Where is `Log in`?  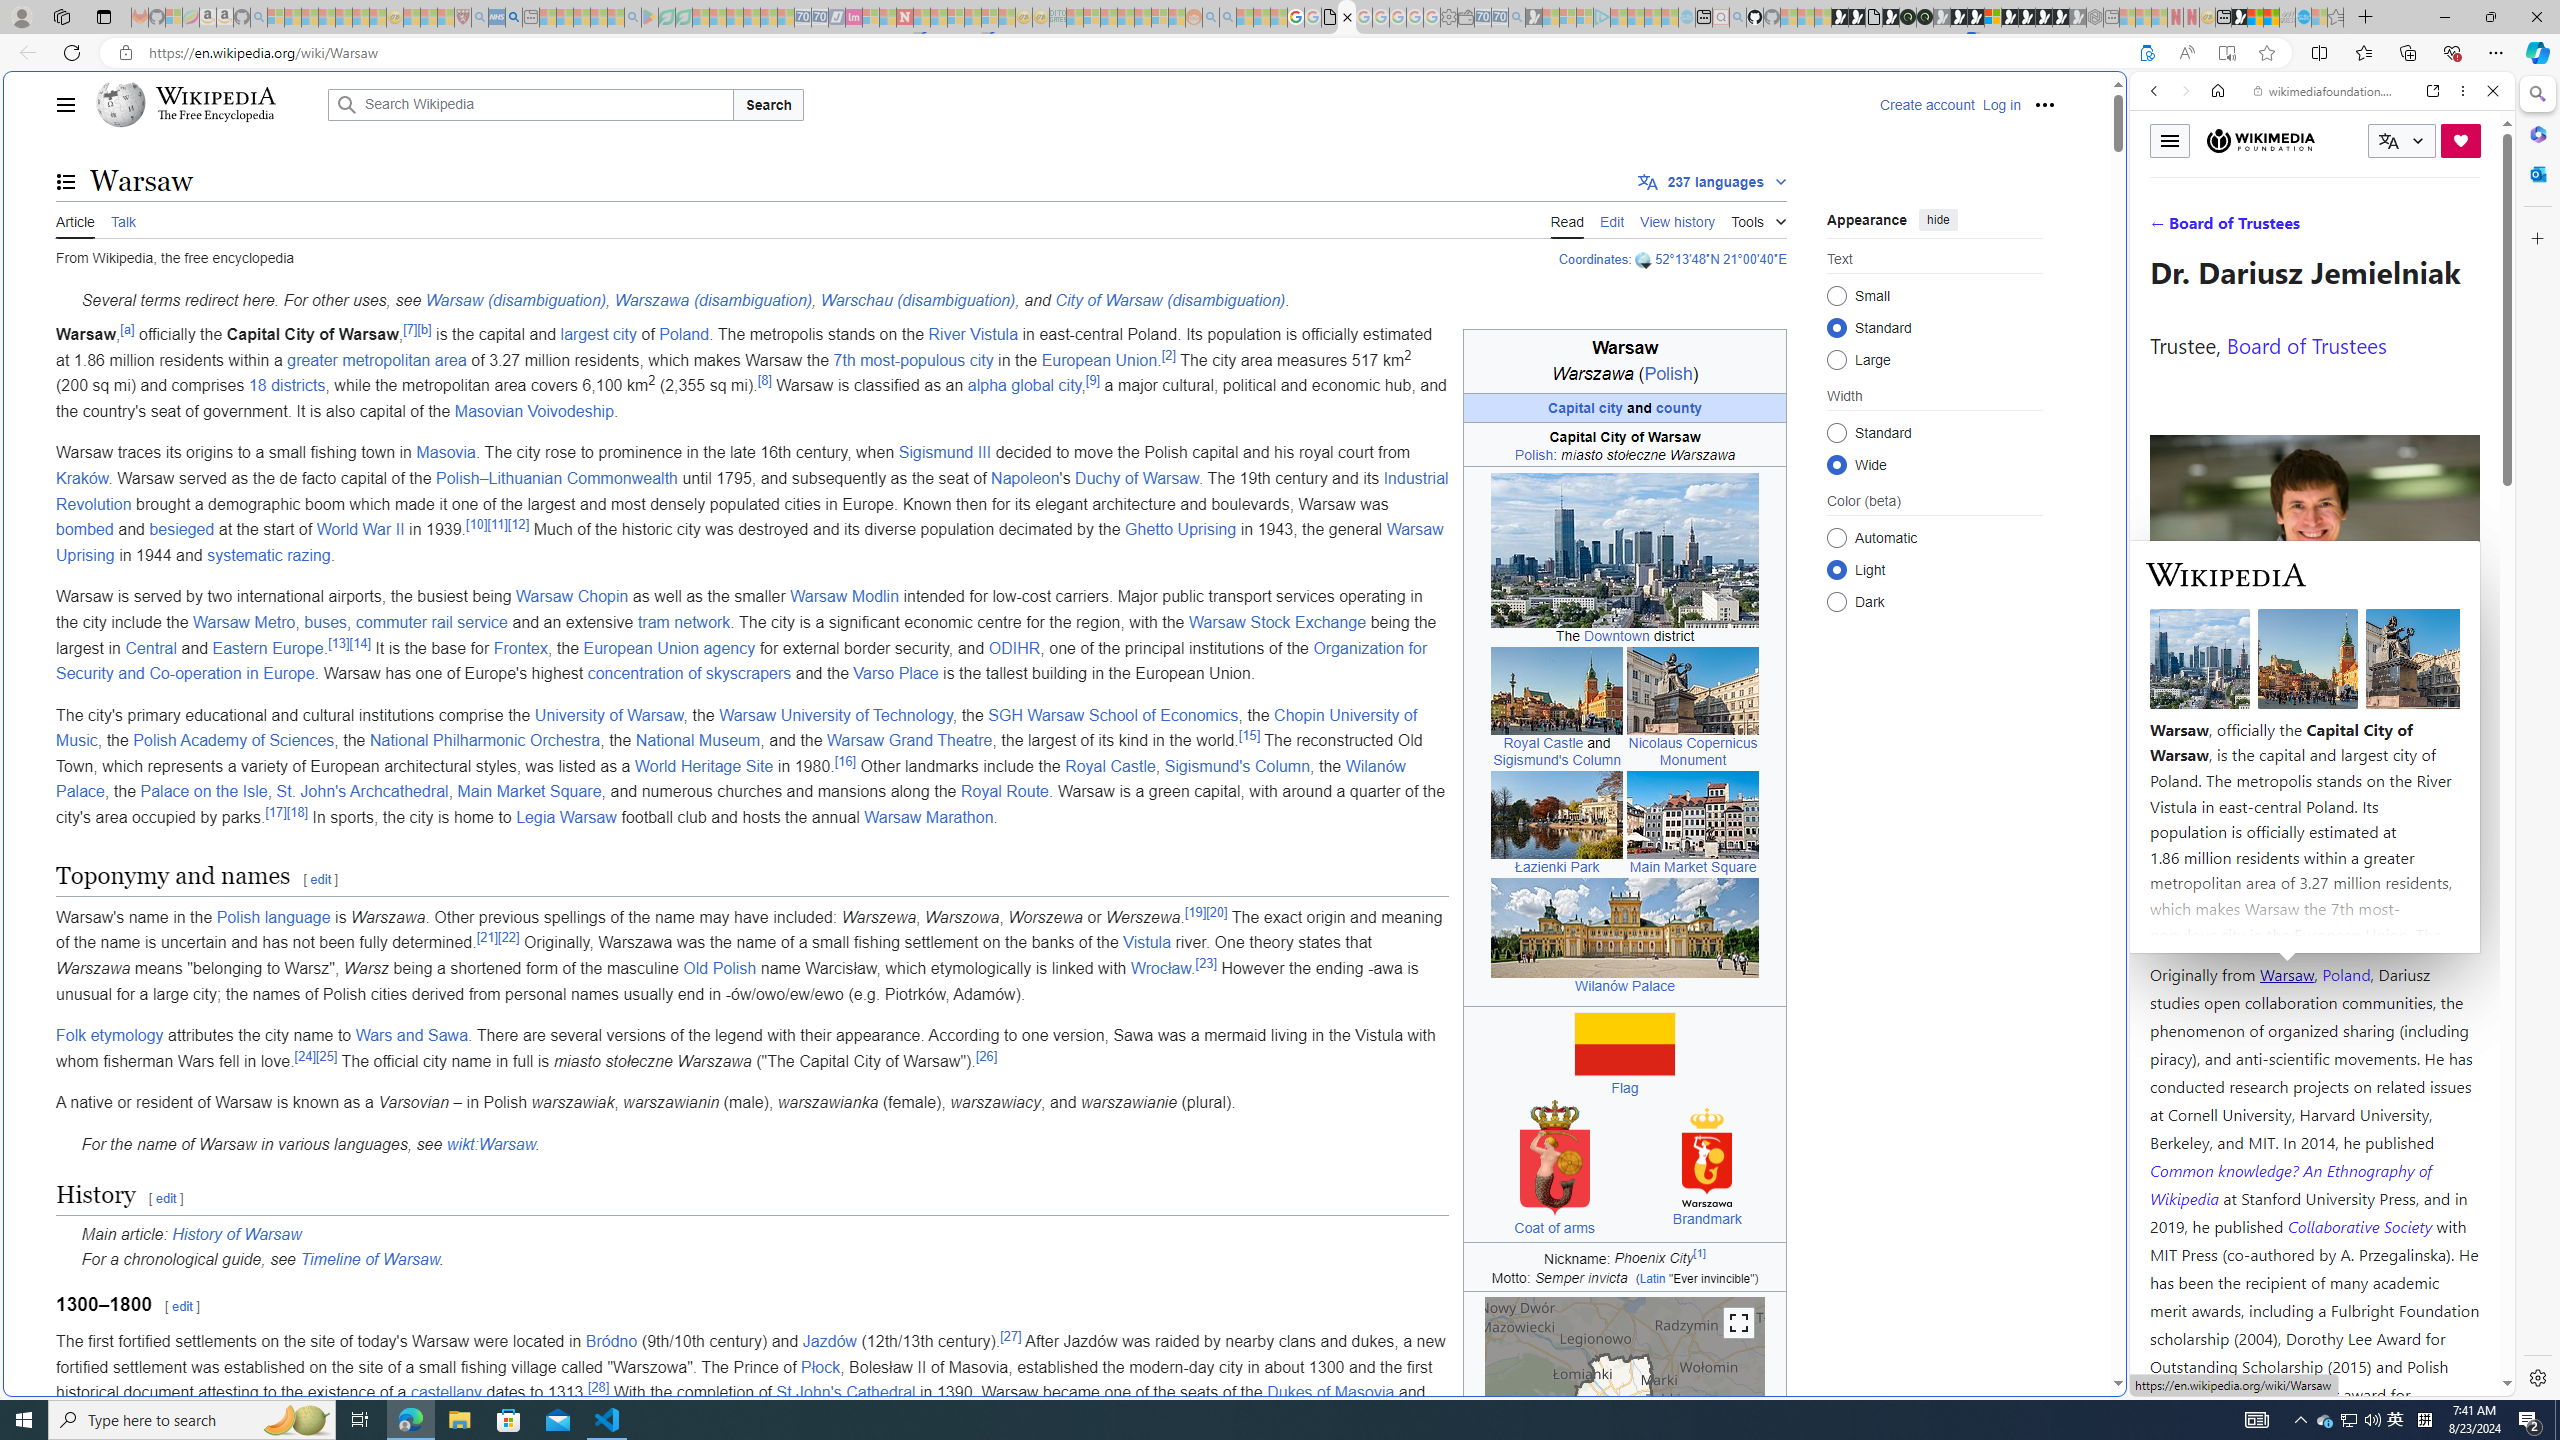
Log in is located at coordinates (2000, 104).